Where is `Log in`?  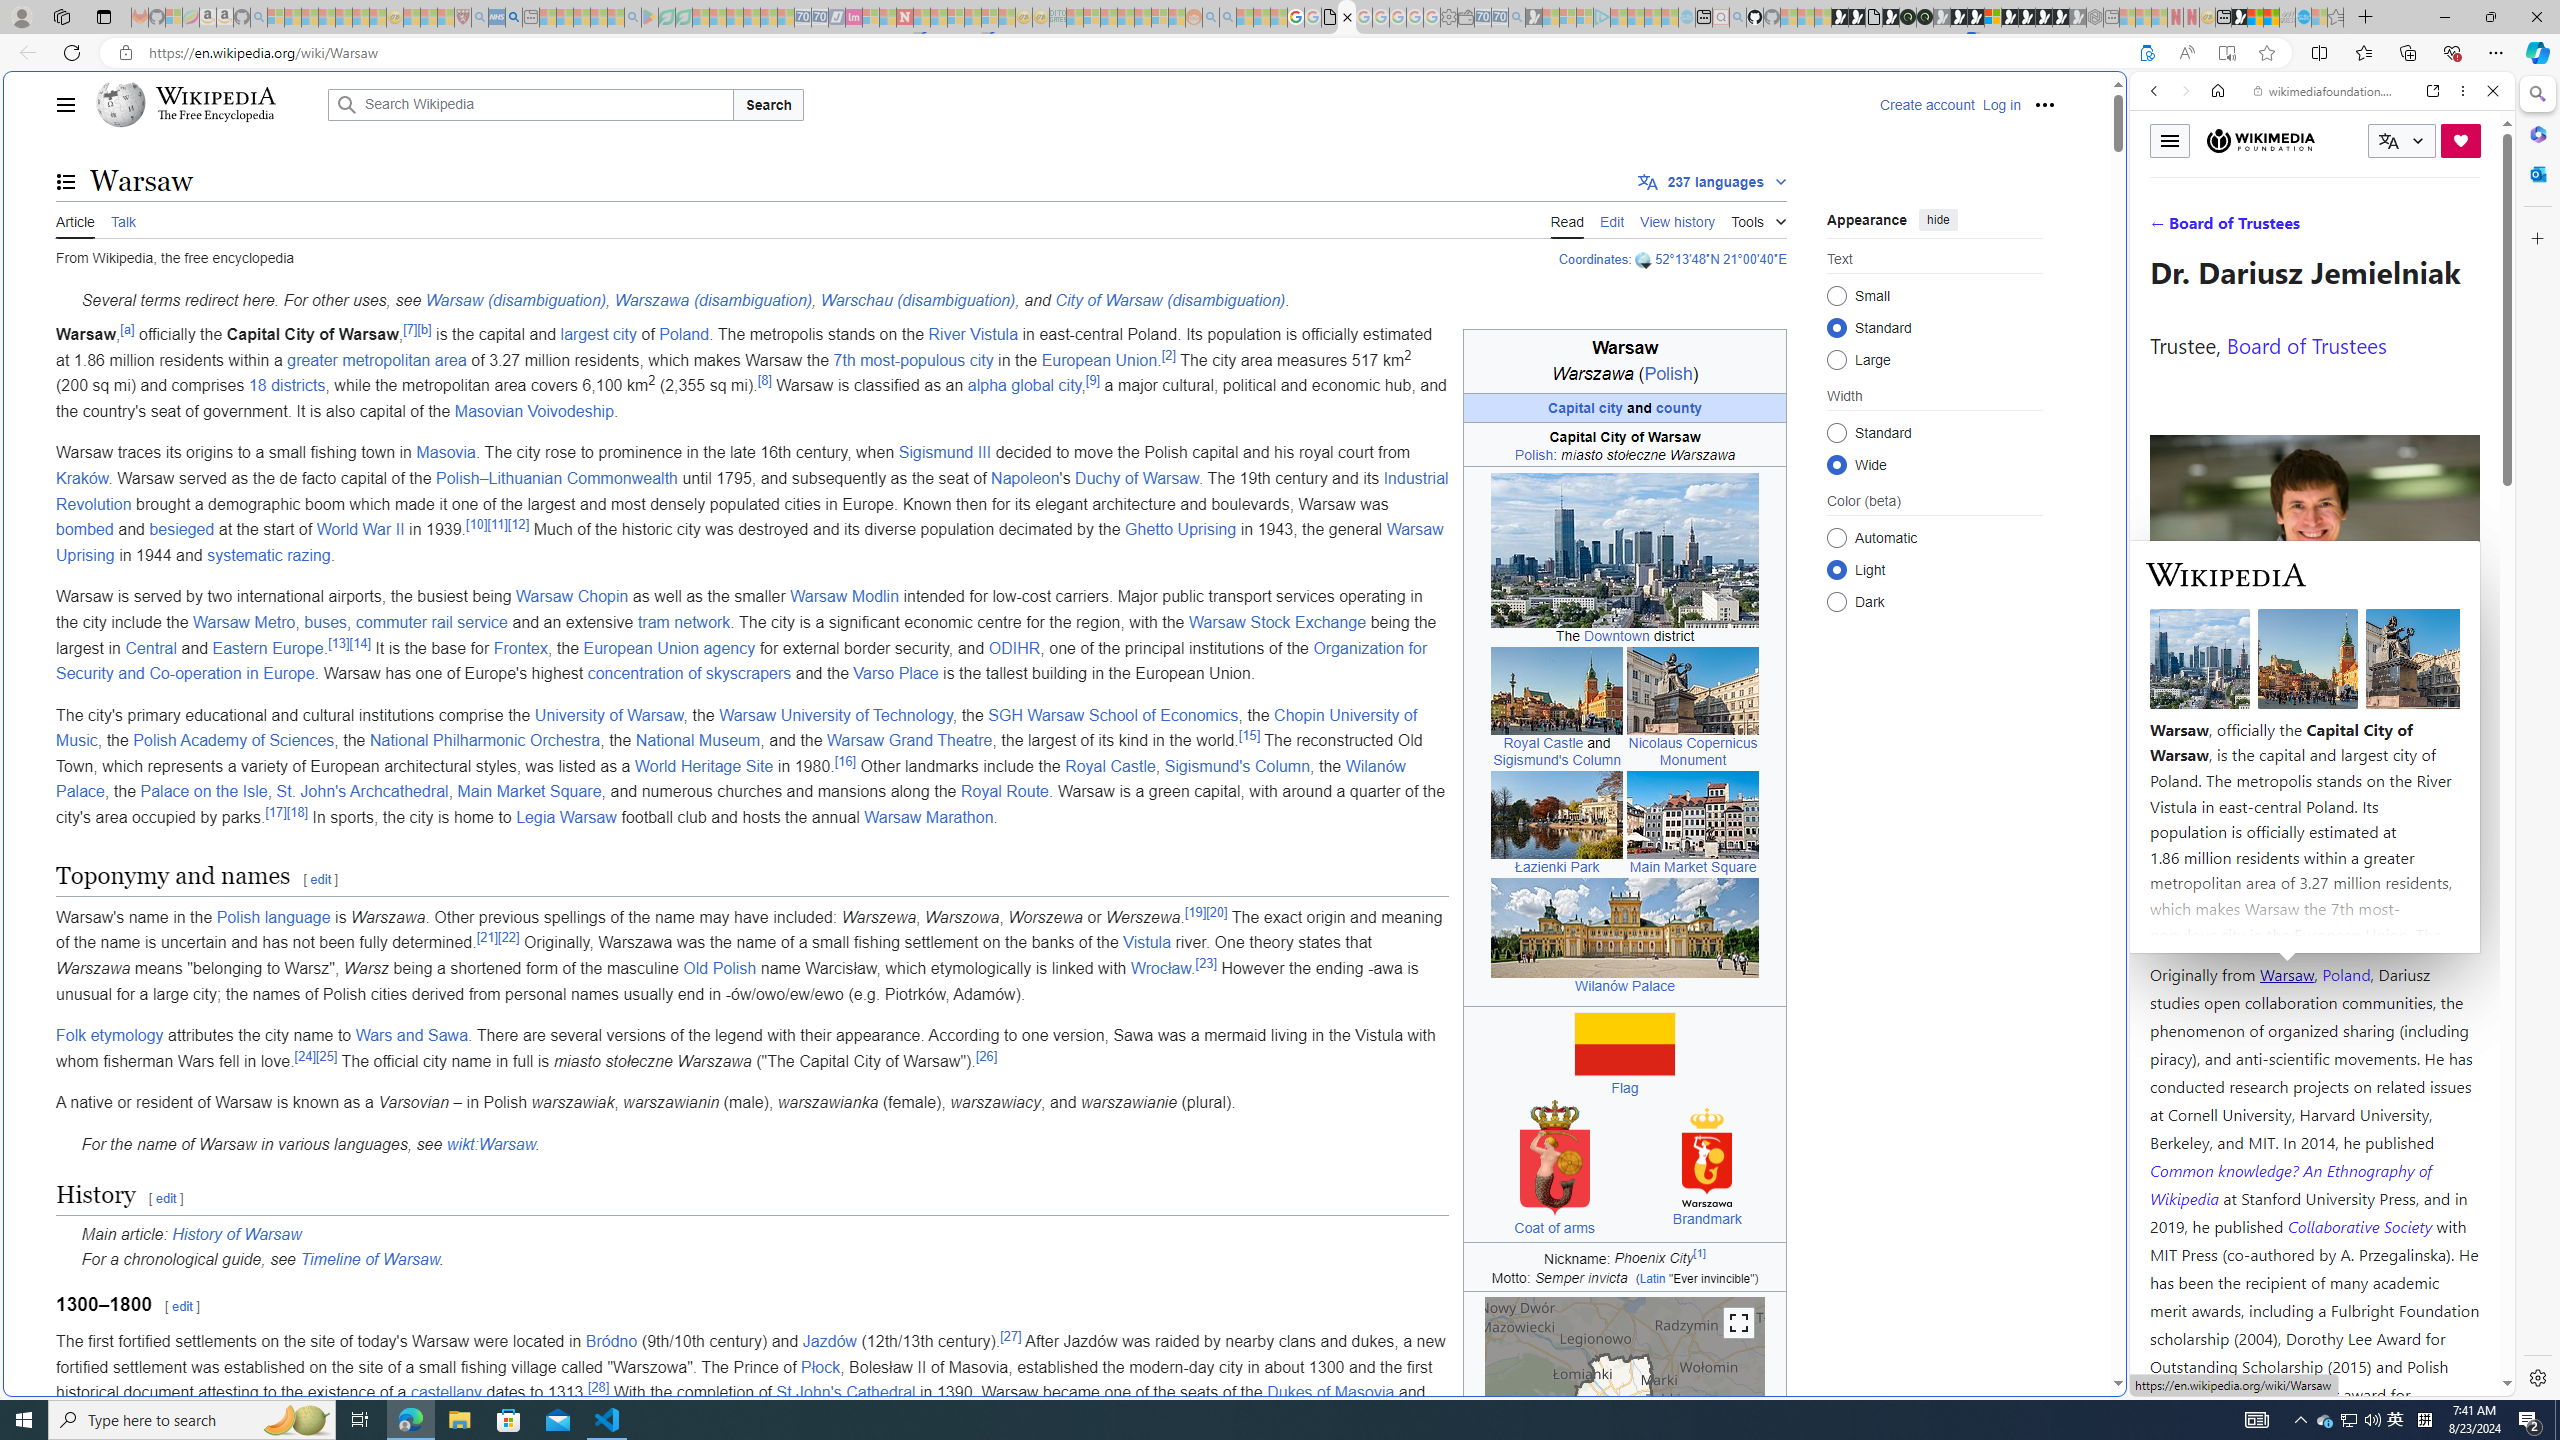
Log in is located at coordinates (2000, 104).